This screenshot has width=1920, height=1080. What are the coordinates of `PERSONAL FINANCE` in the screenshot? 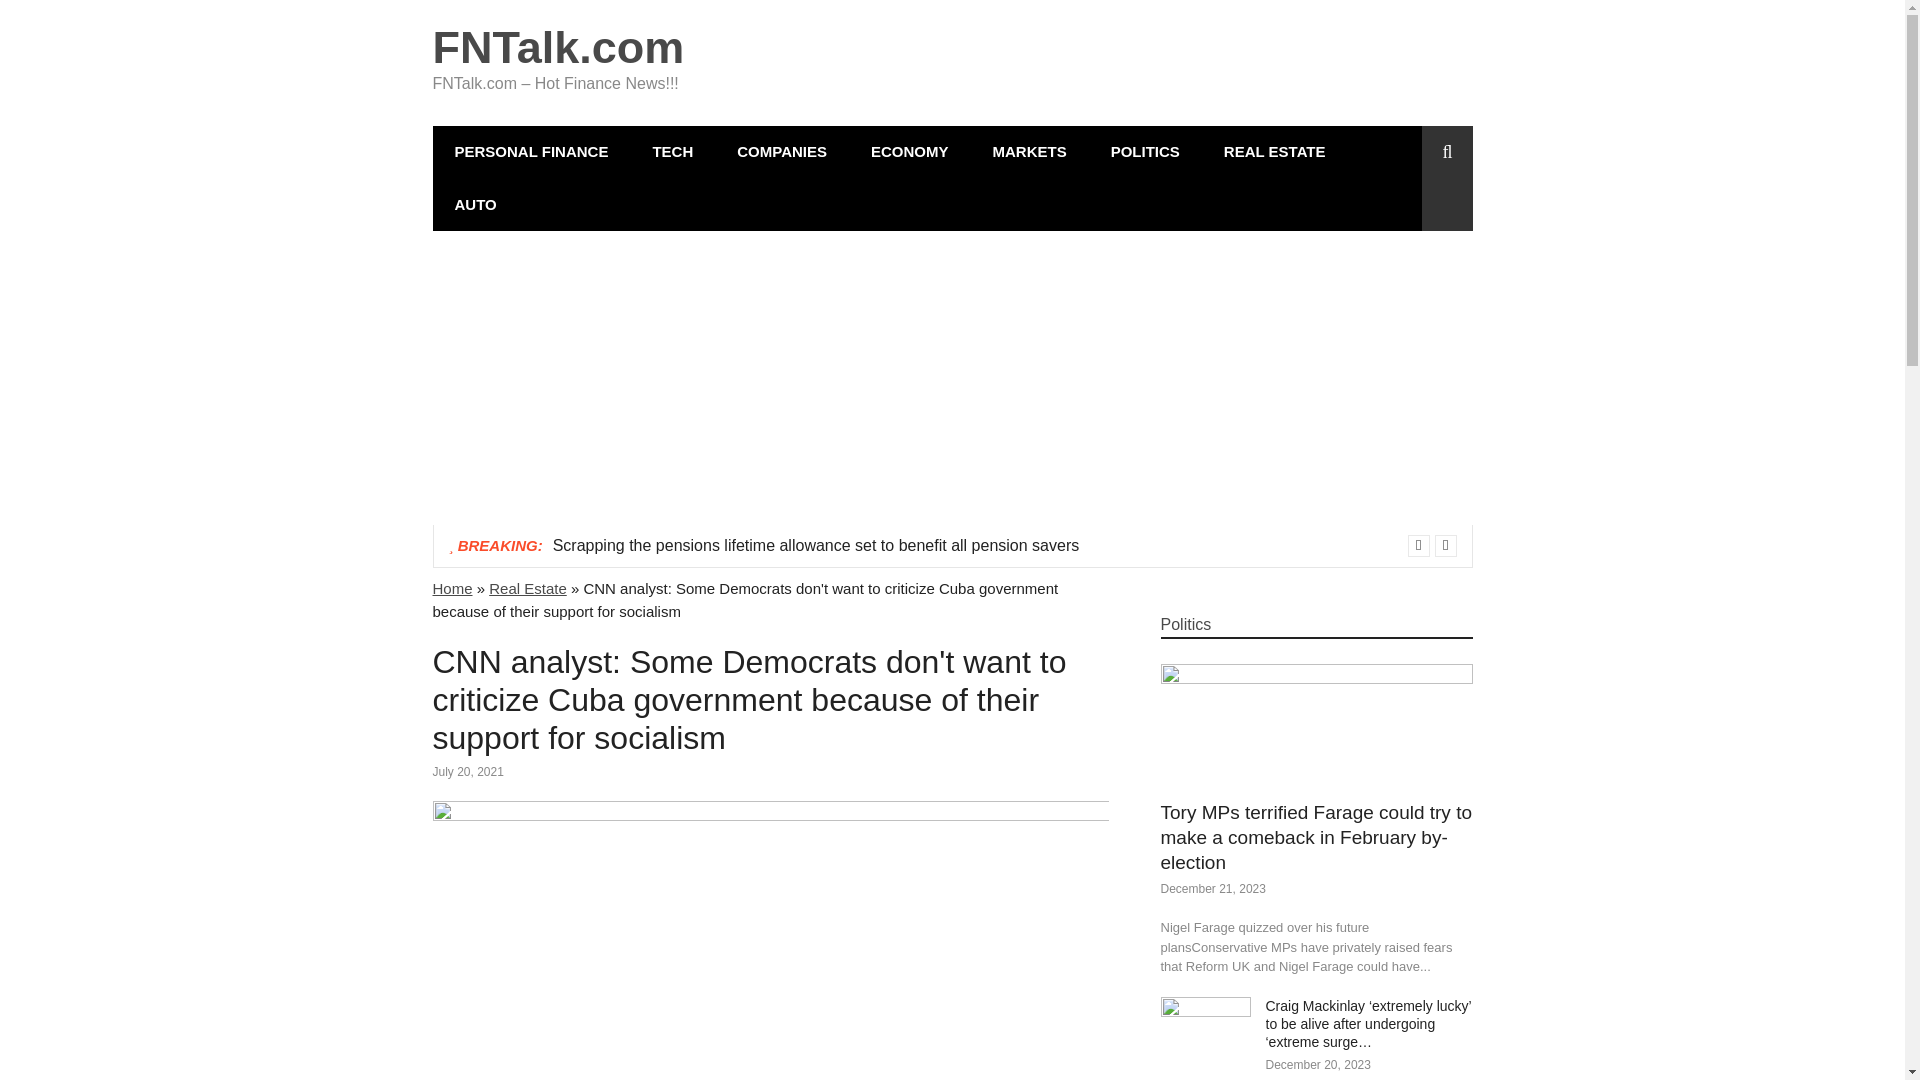 It's located at (530, 152).